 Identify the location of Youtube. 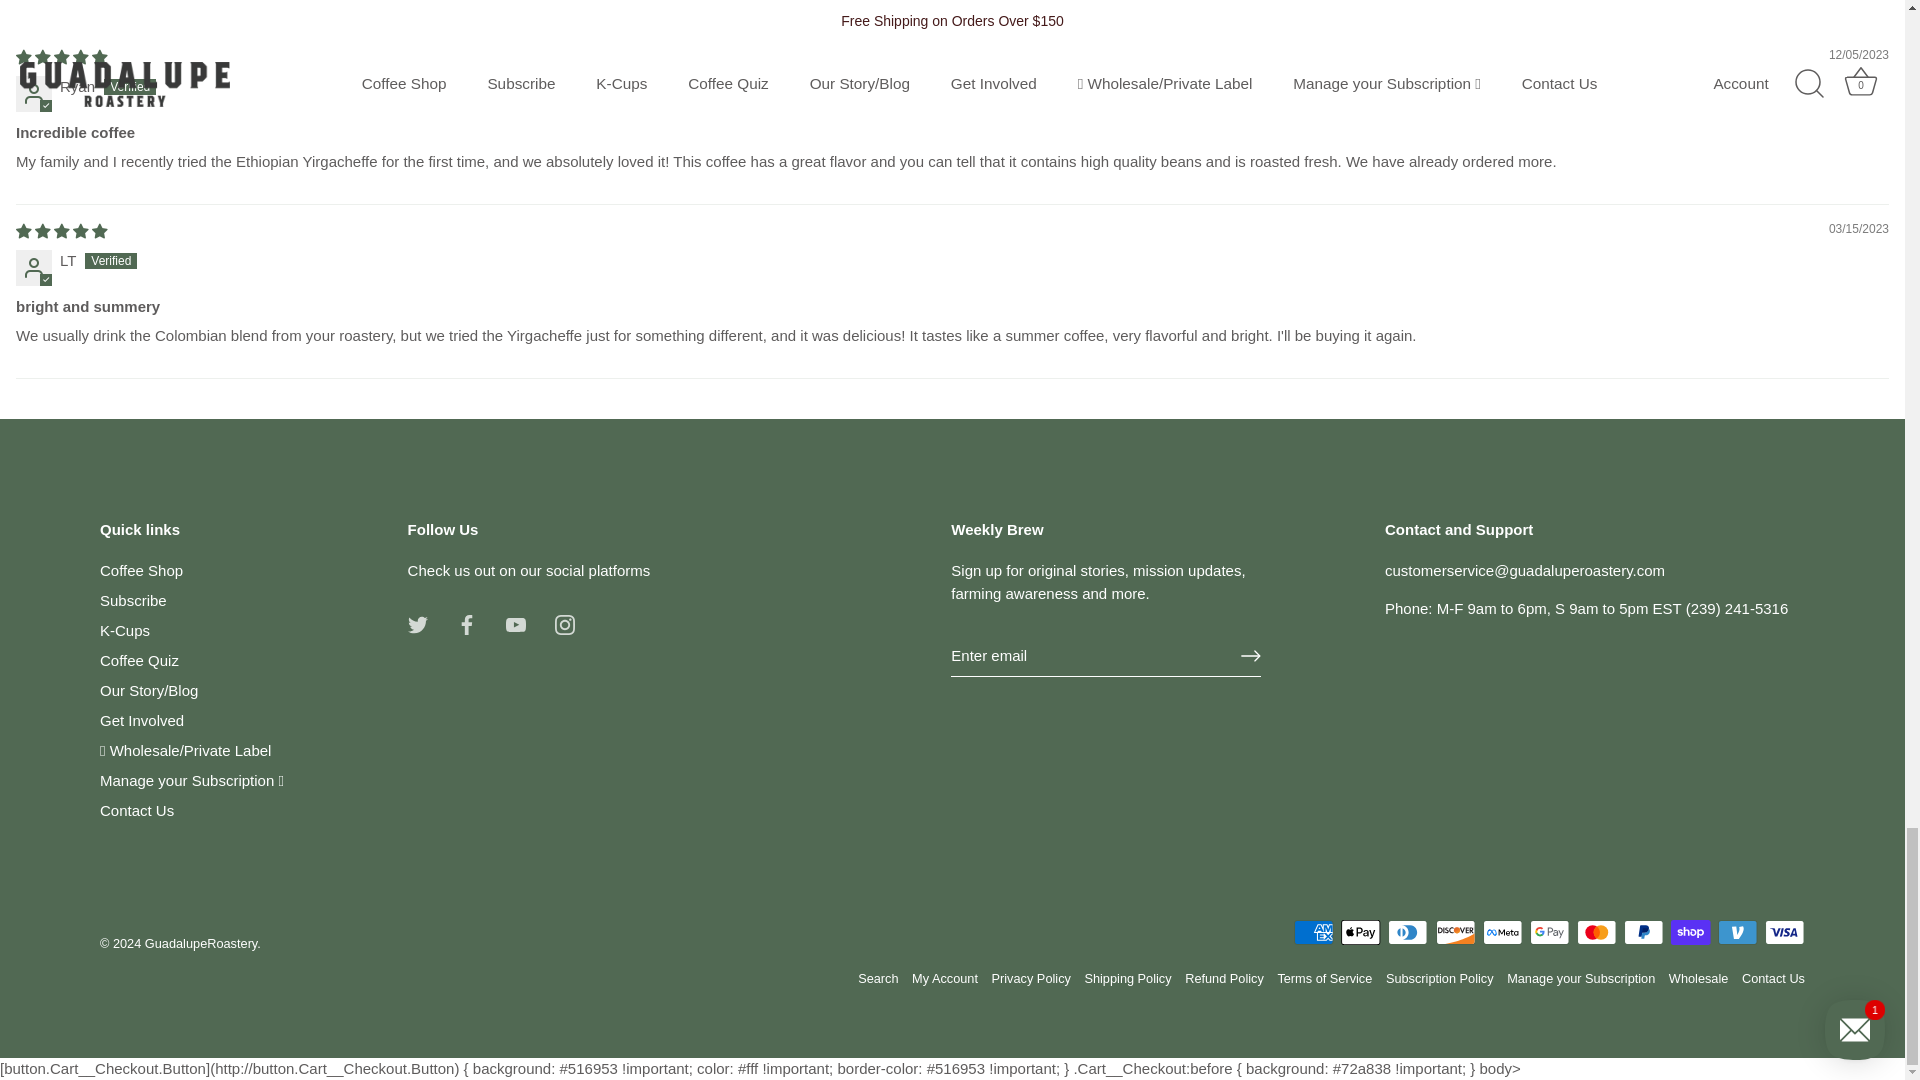
(516, 624).